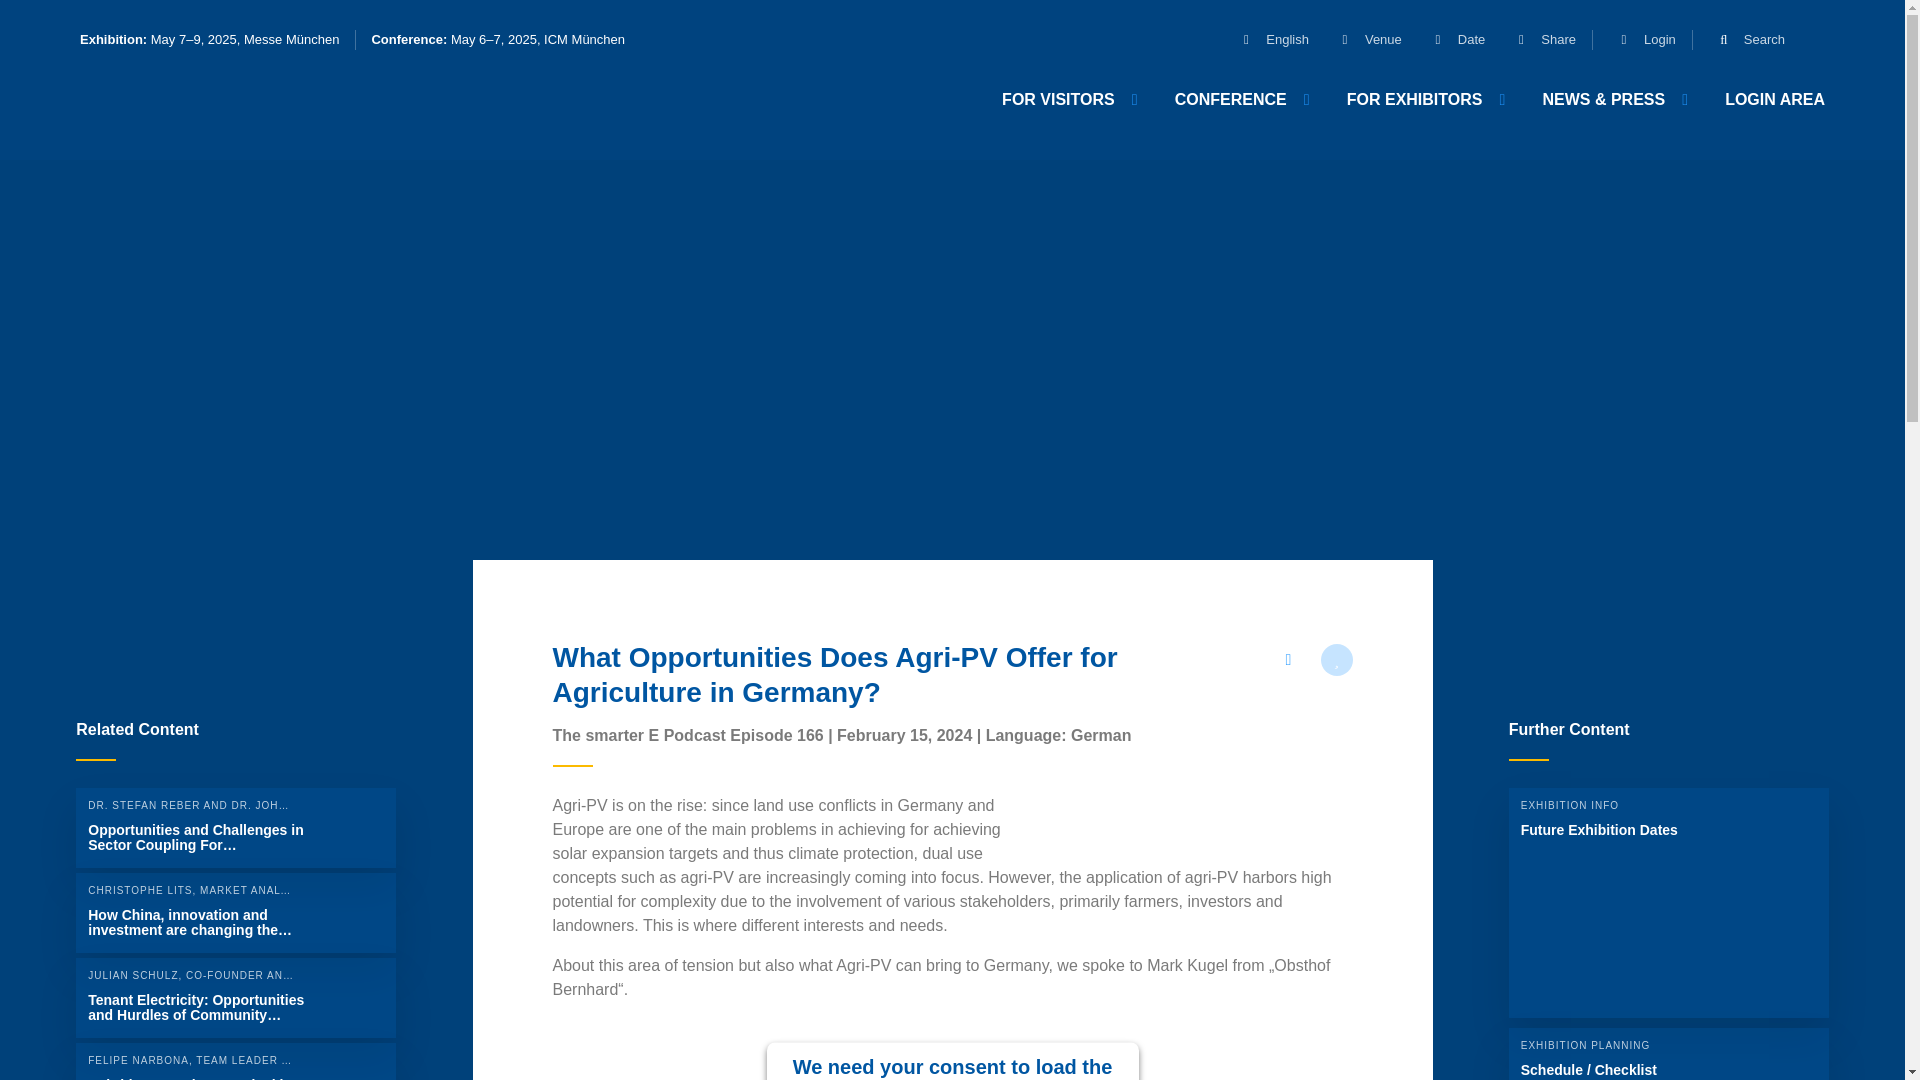 The image size is (1920, 1080). What do you see at coordinates (1268, 40) in the screenshot?
I see `English` at bounding box center [1268, 40].